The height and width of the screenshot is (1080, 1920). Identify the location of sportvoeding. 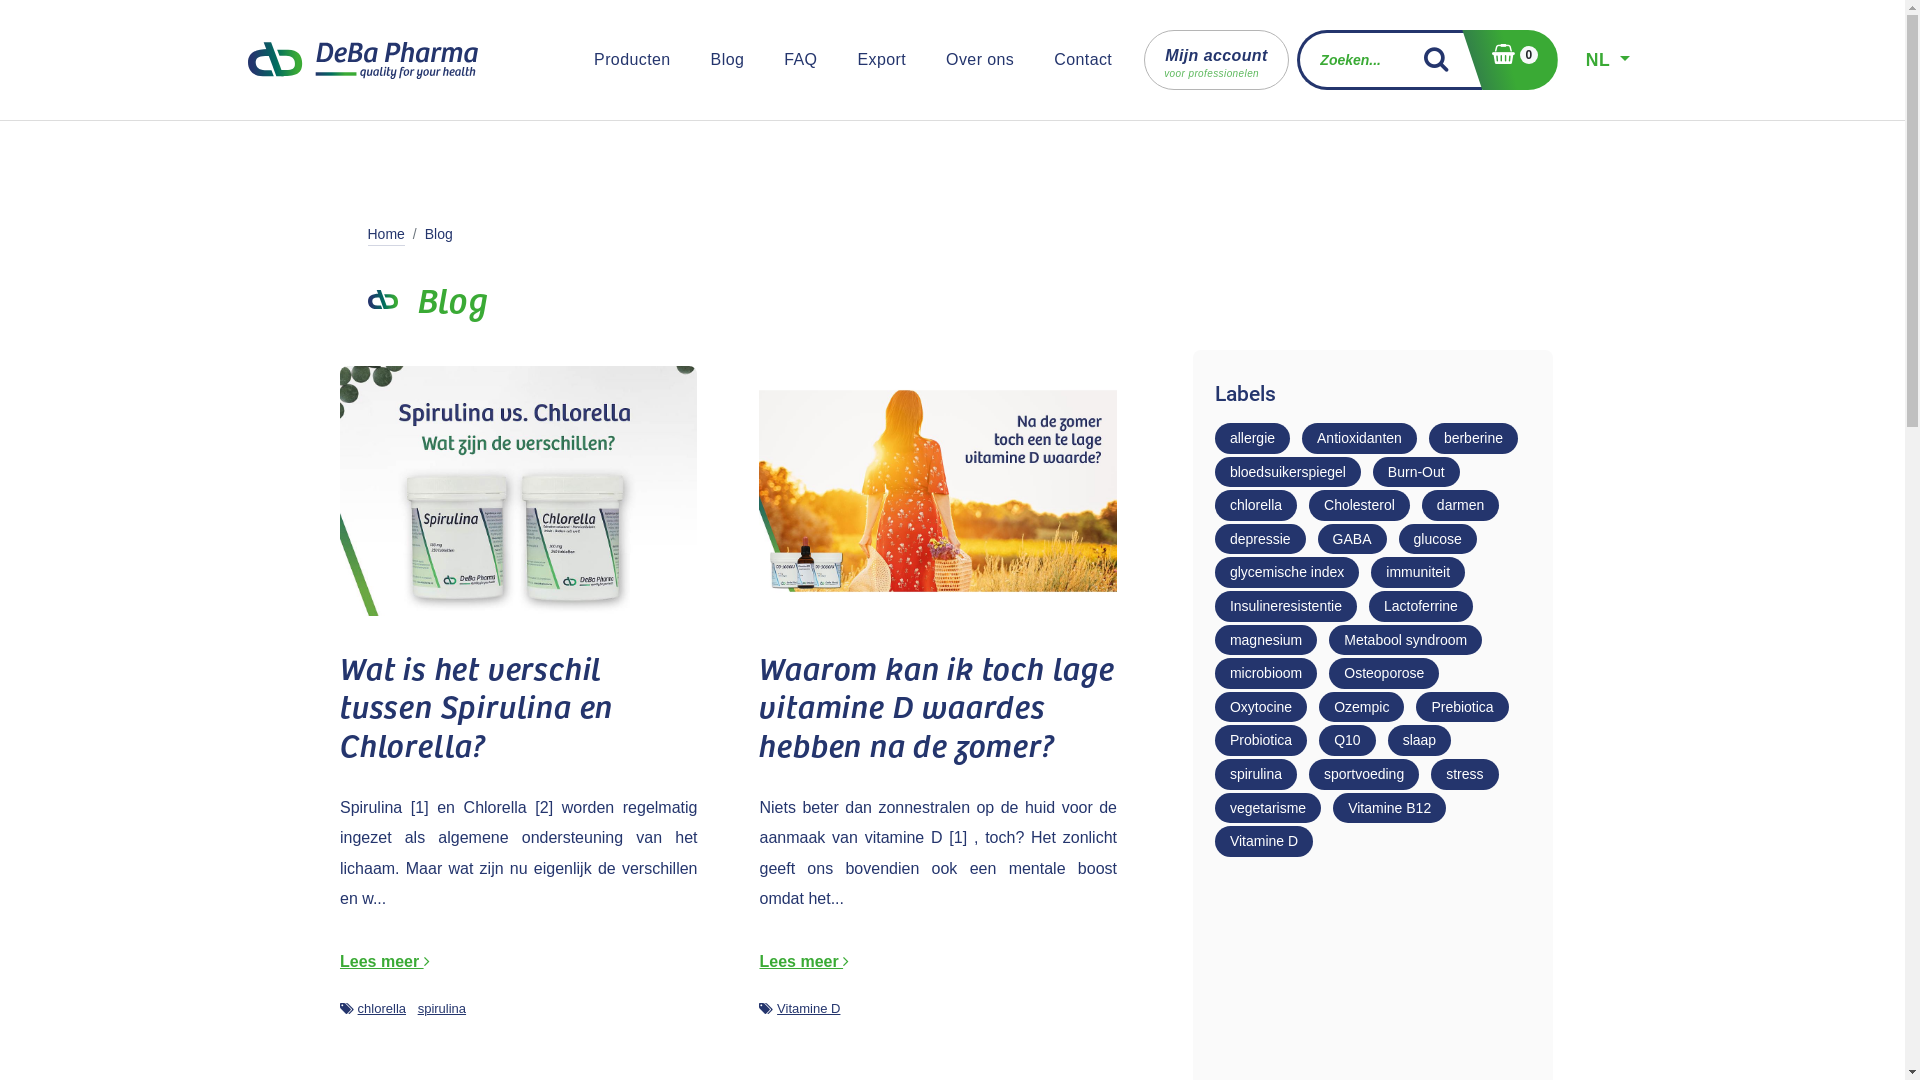
(1364, 774).